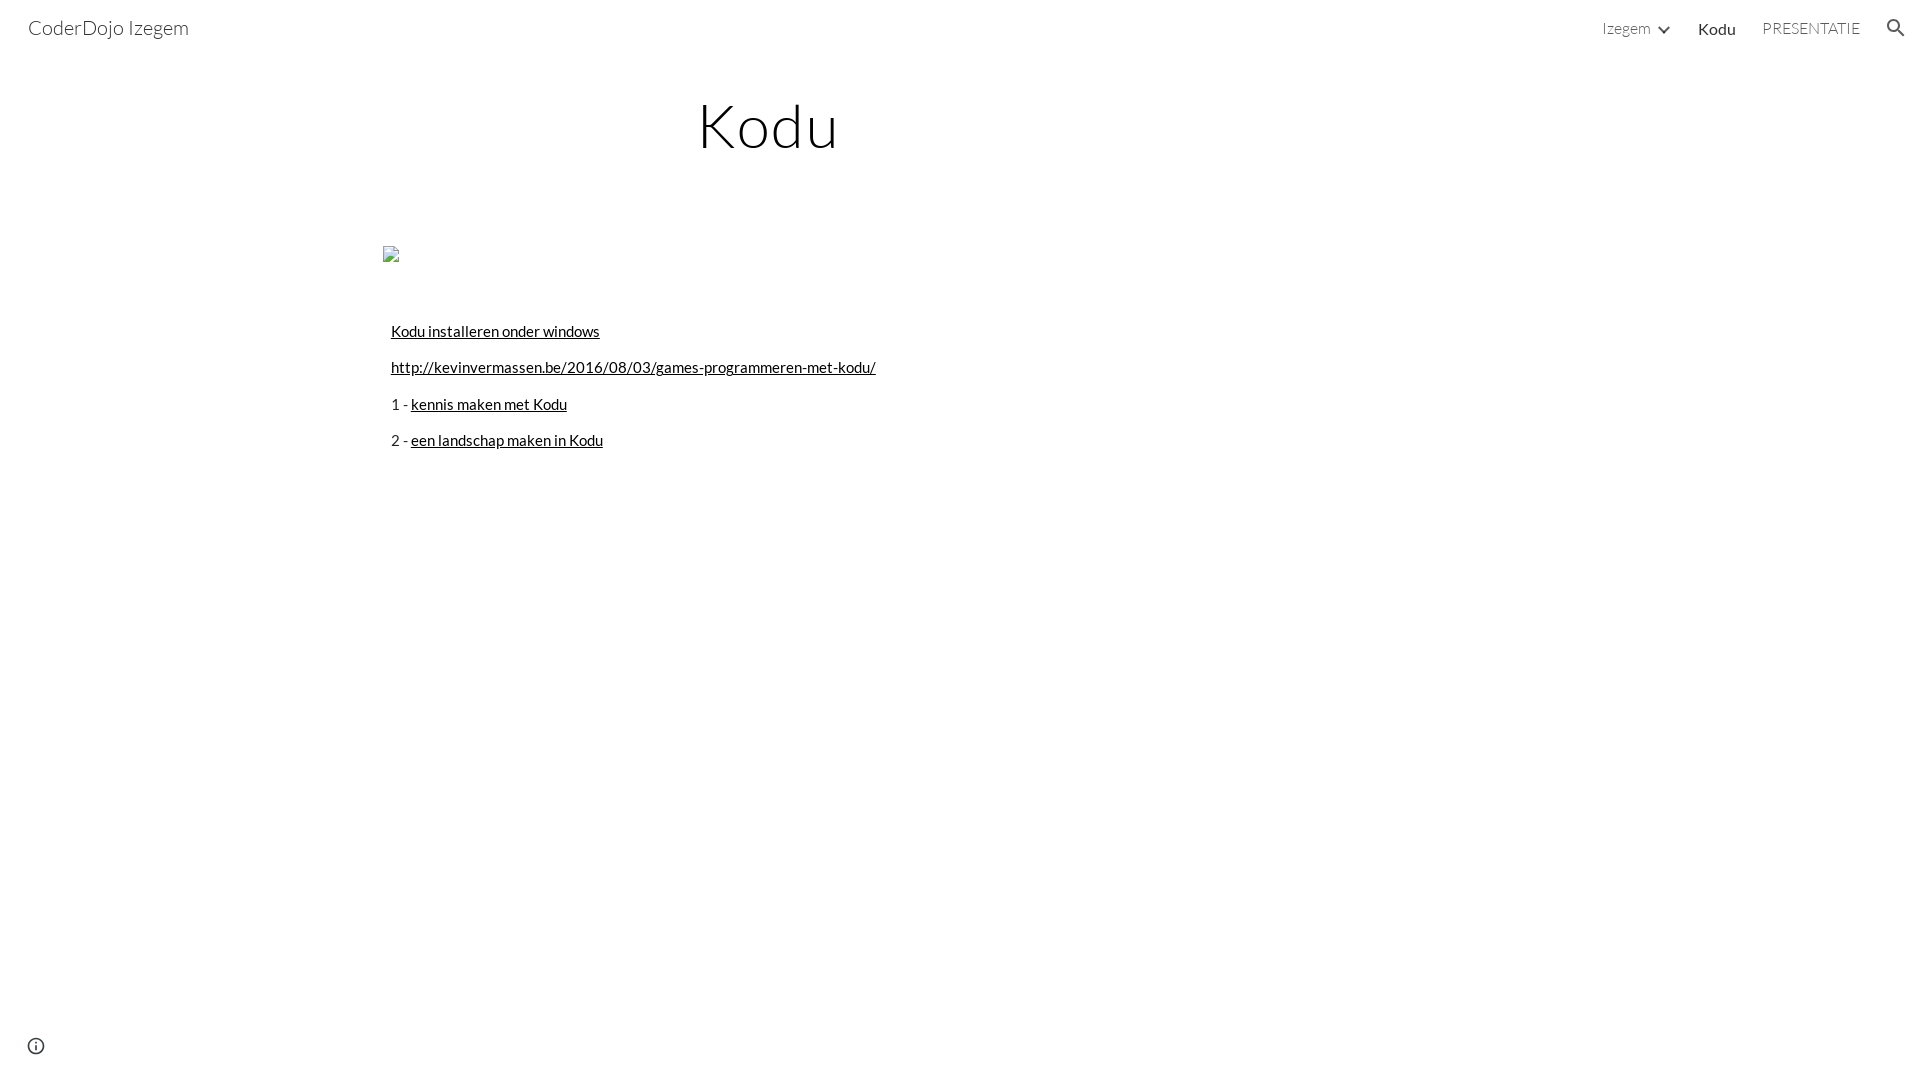  Describe the element at coordinates (1717, 28) in the screenshot. I see `Kodu` at that location.